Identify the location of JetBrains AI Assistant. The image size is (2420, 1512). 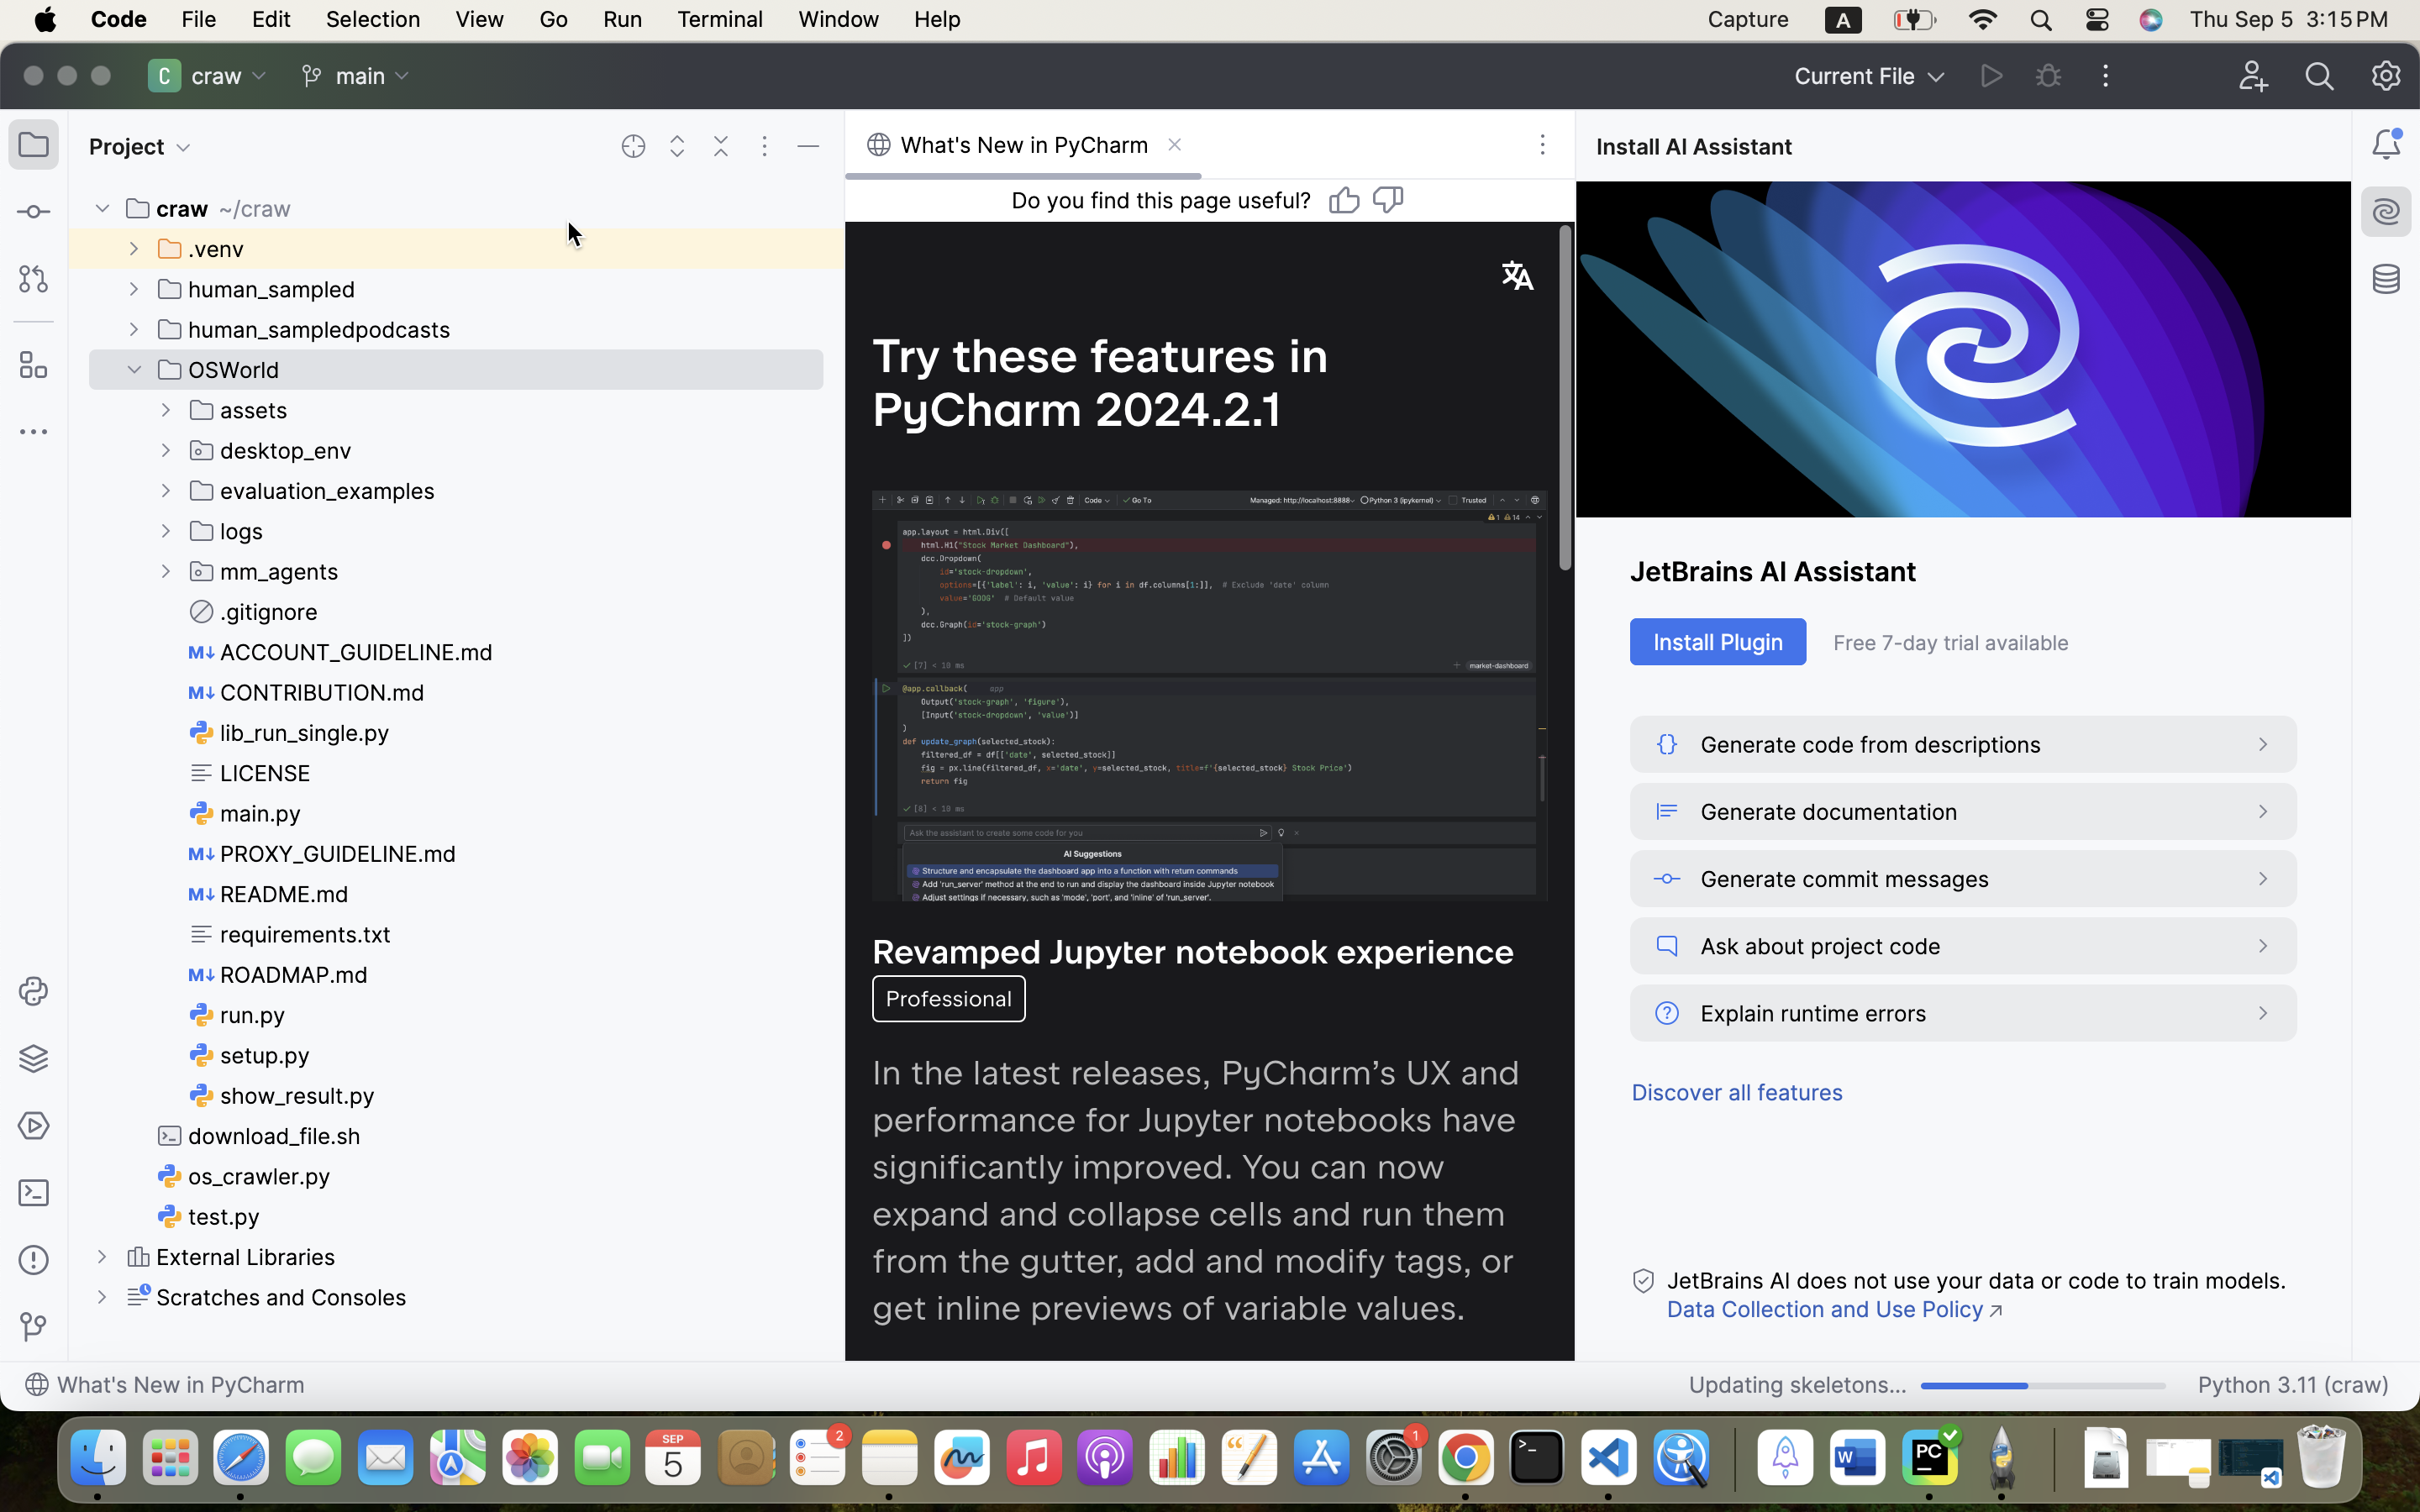
(1964, 571).